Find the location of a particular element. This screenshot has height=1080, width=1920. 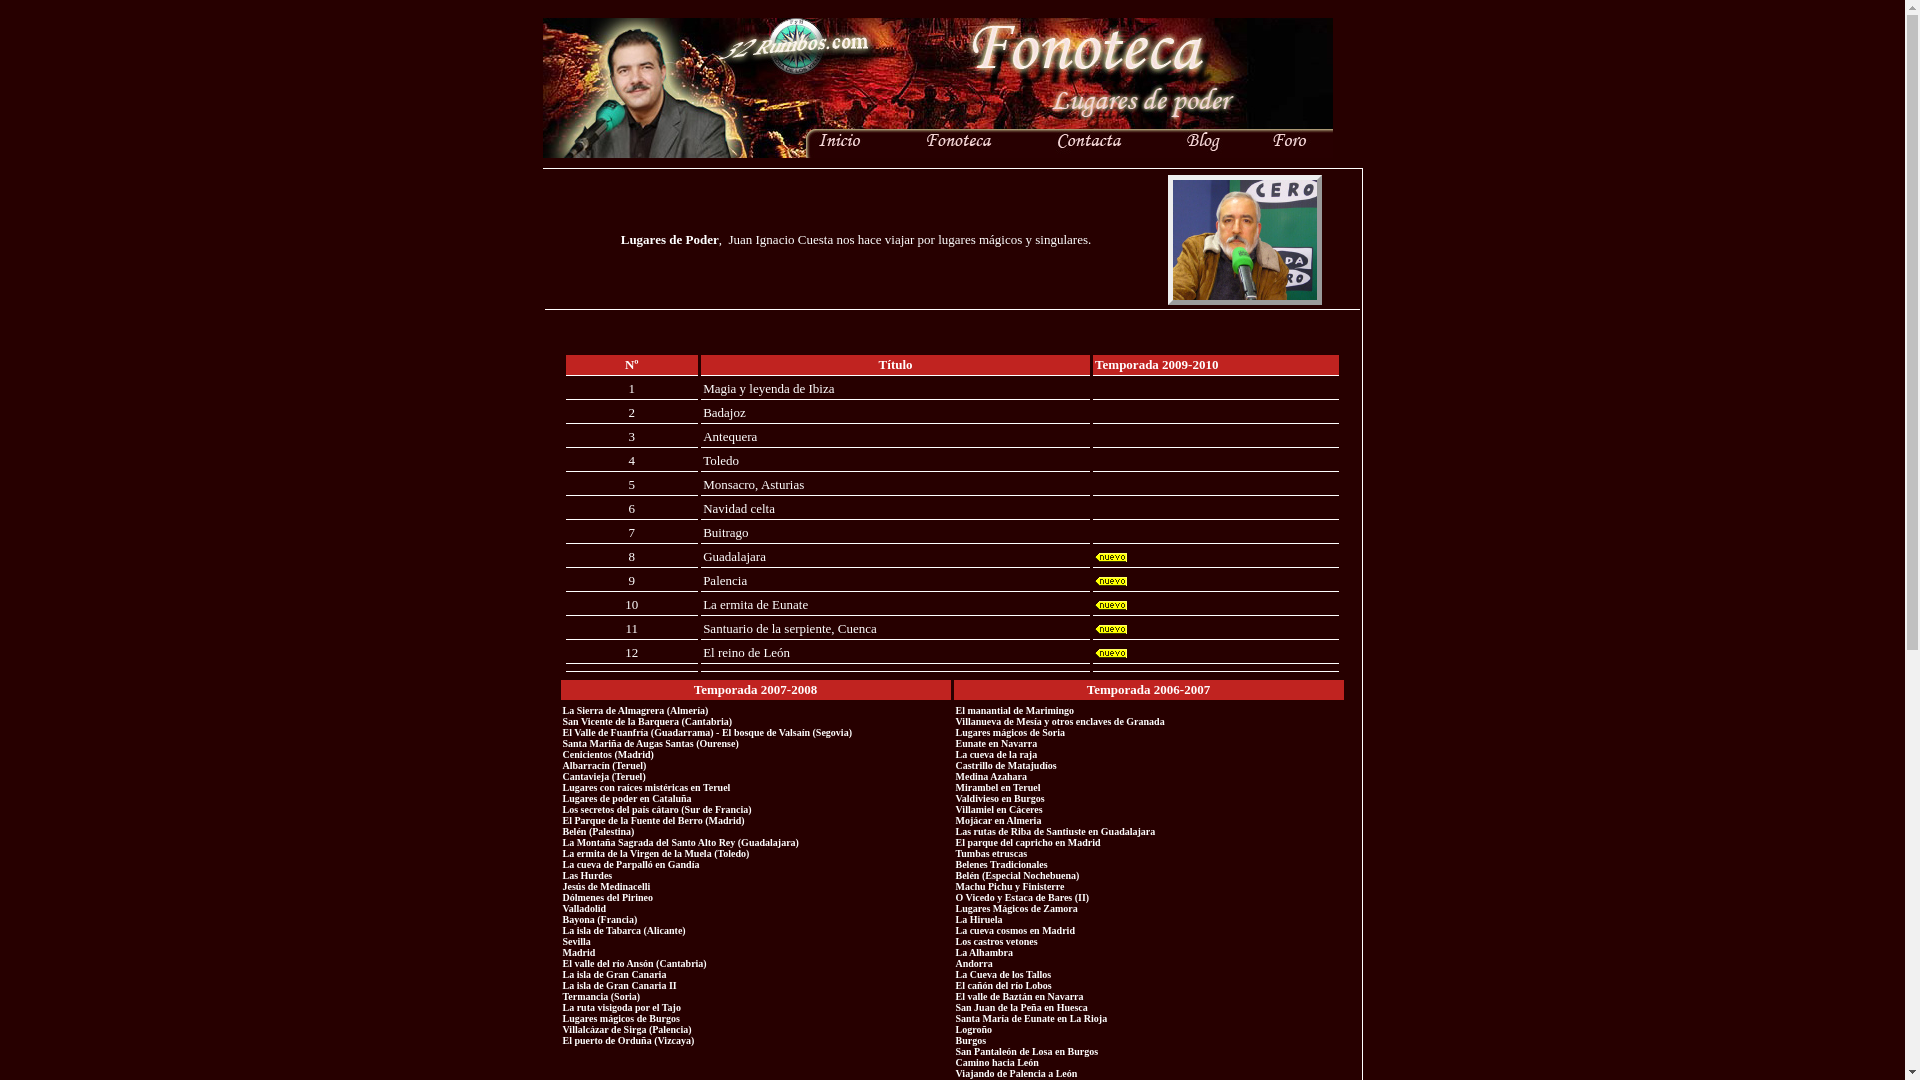

Los castros vetones is located at coordinates (997, 942).